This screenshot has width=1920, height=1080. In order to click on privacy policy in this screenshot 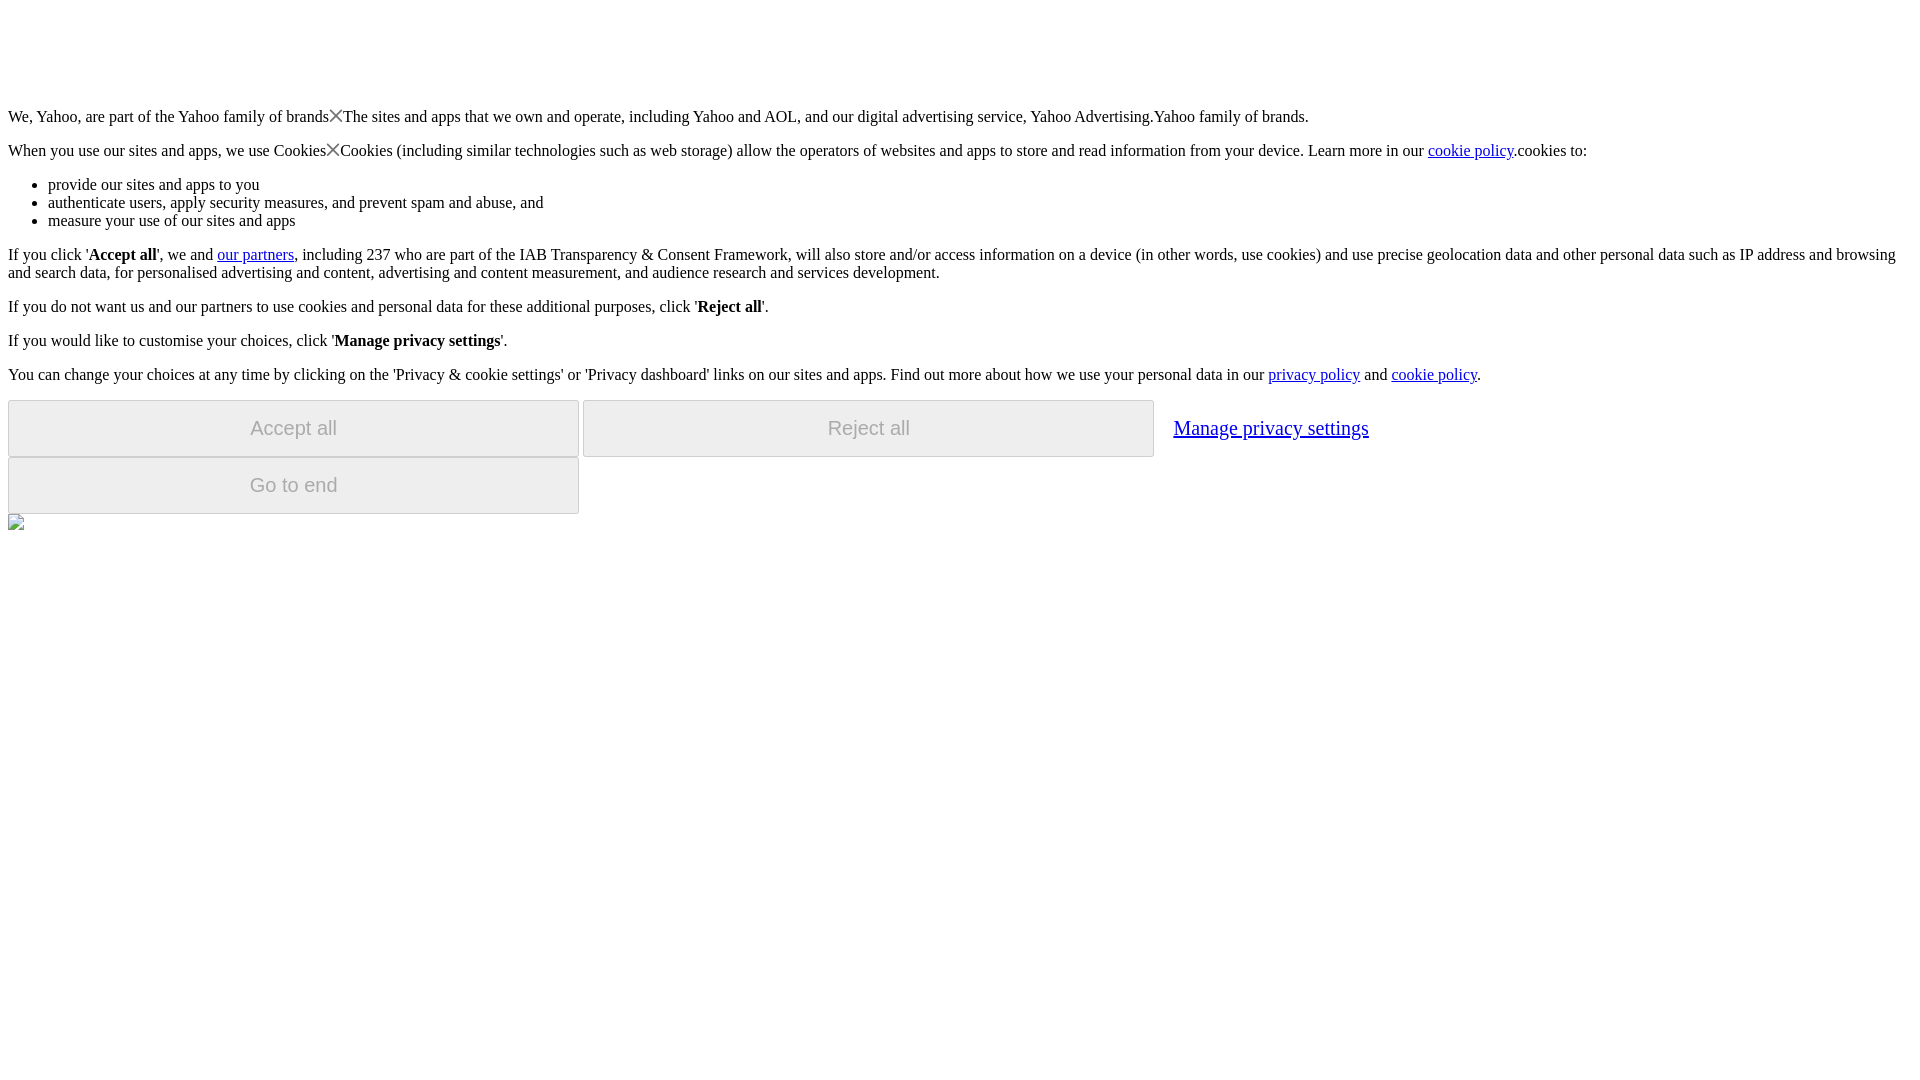, I will do `click(1313, 374)`.